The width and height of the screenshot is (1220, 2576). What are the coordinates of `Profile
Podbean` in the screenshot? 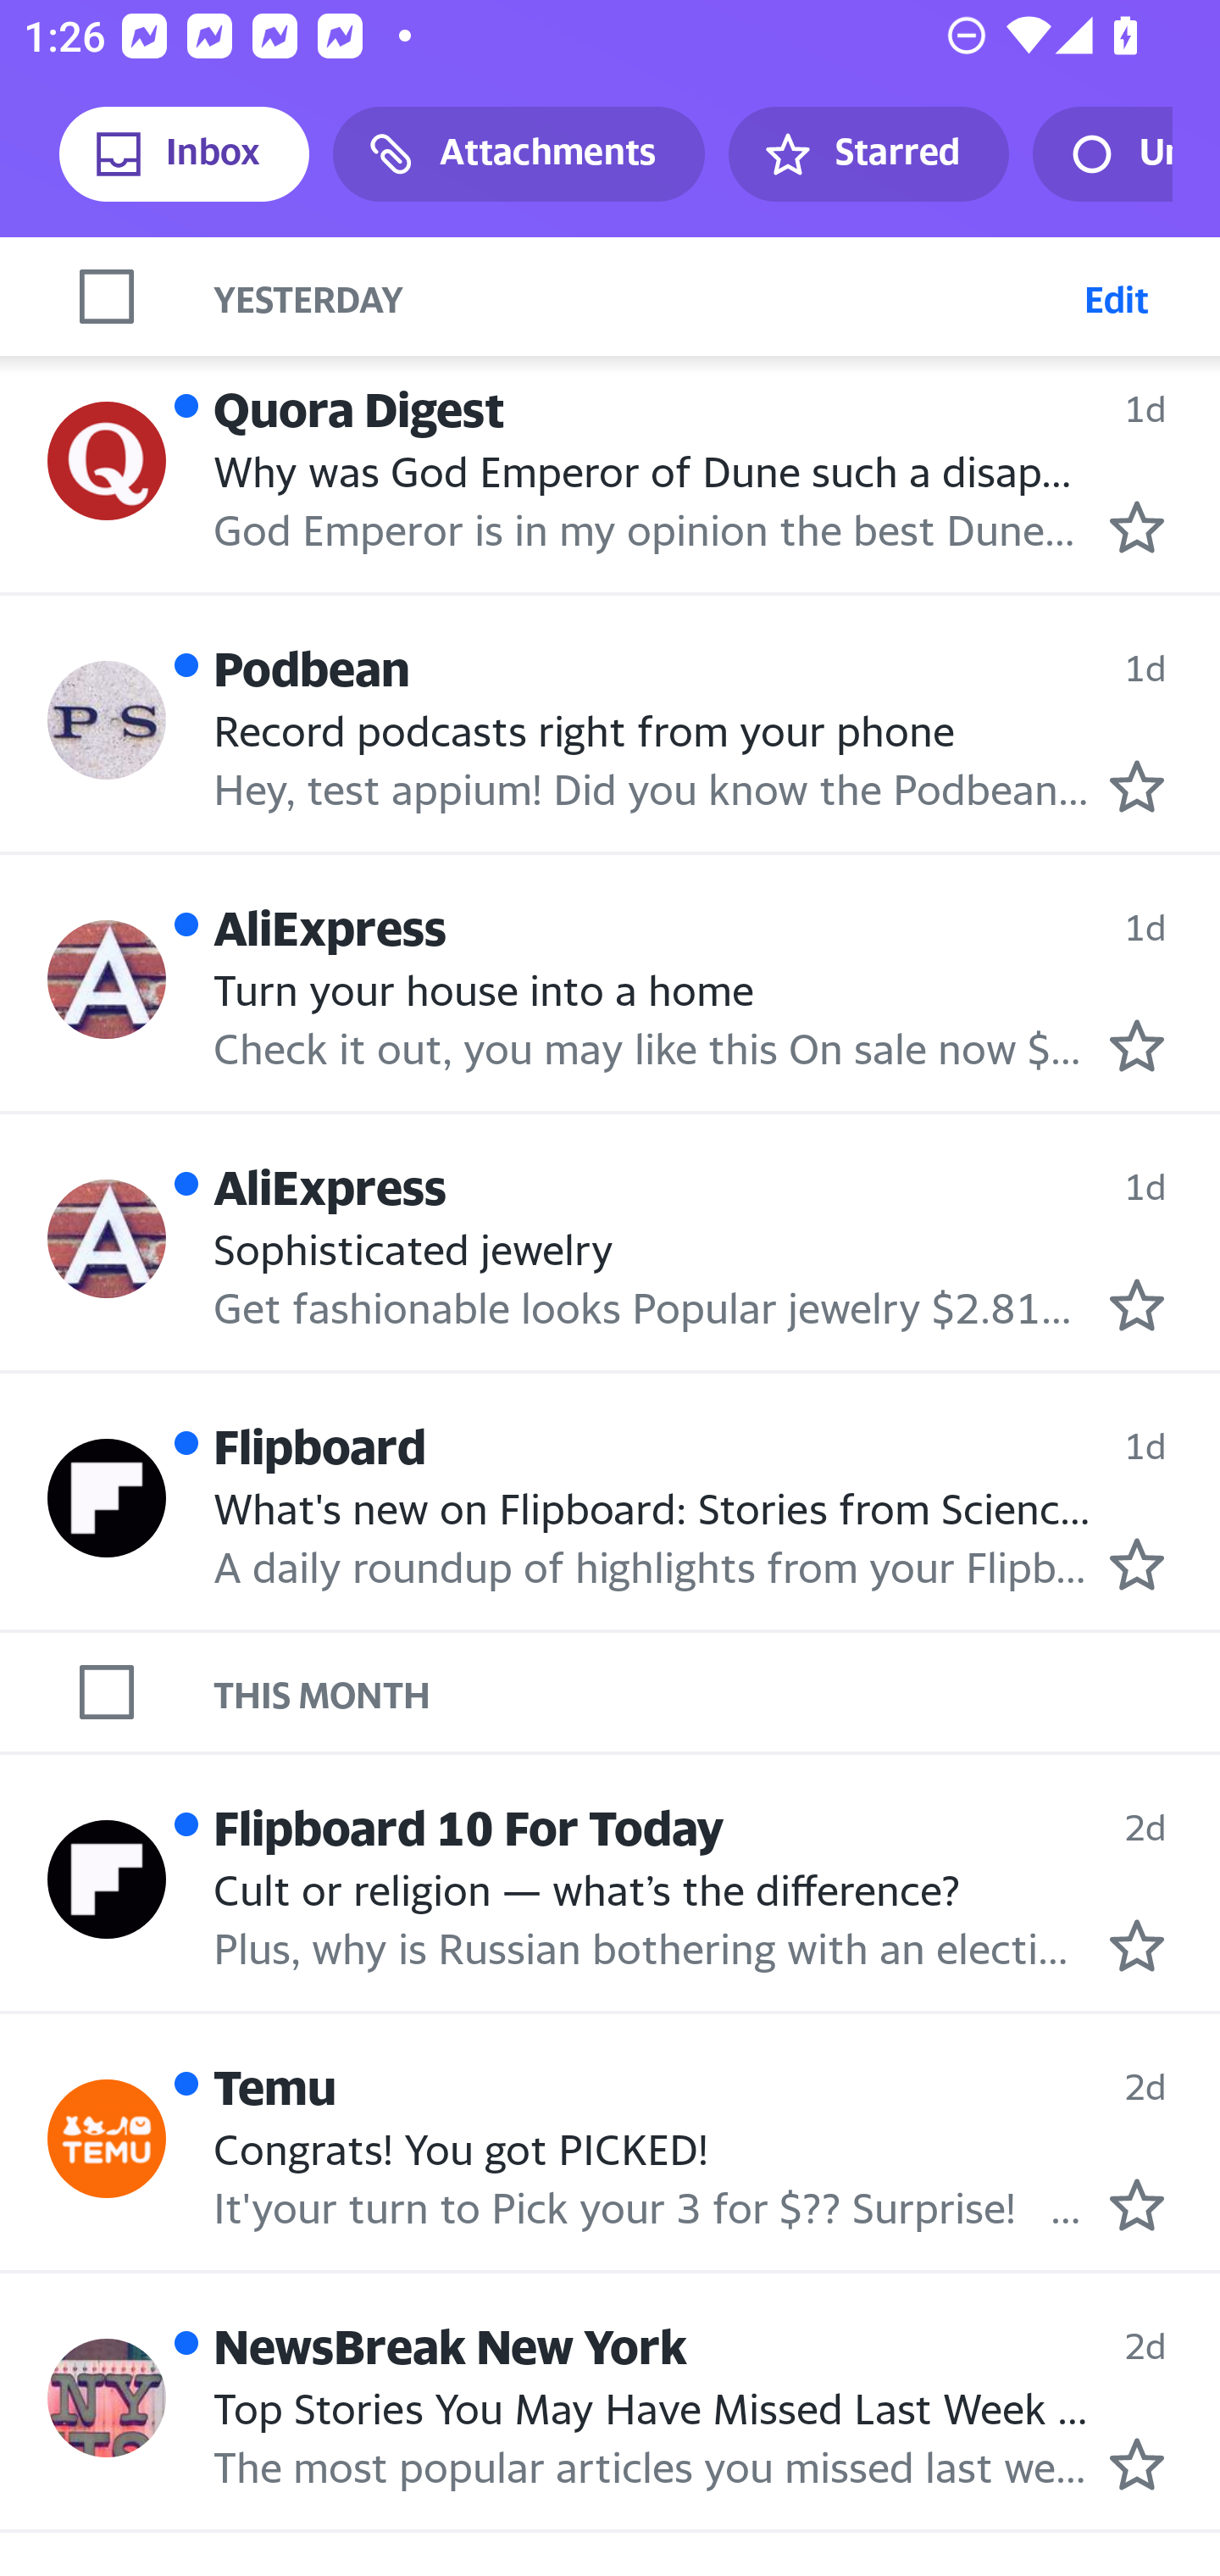 It's located at (107, 721).